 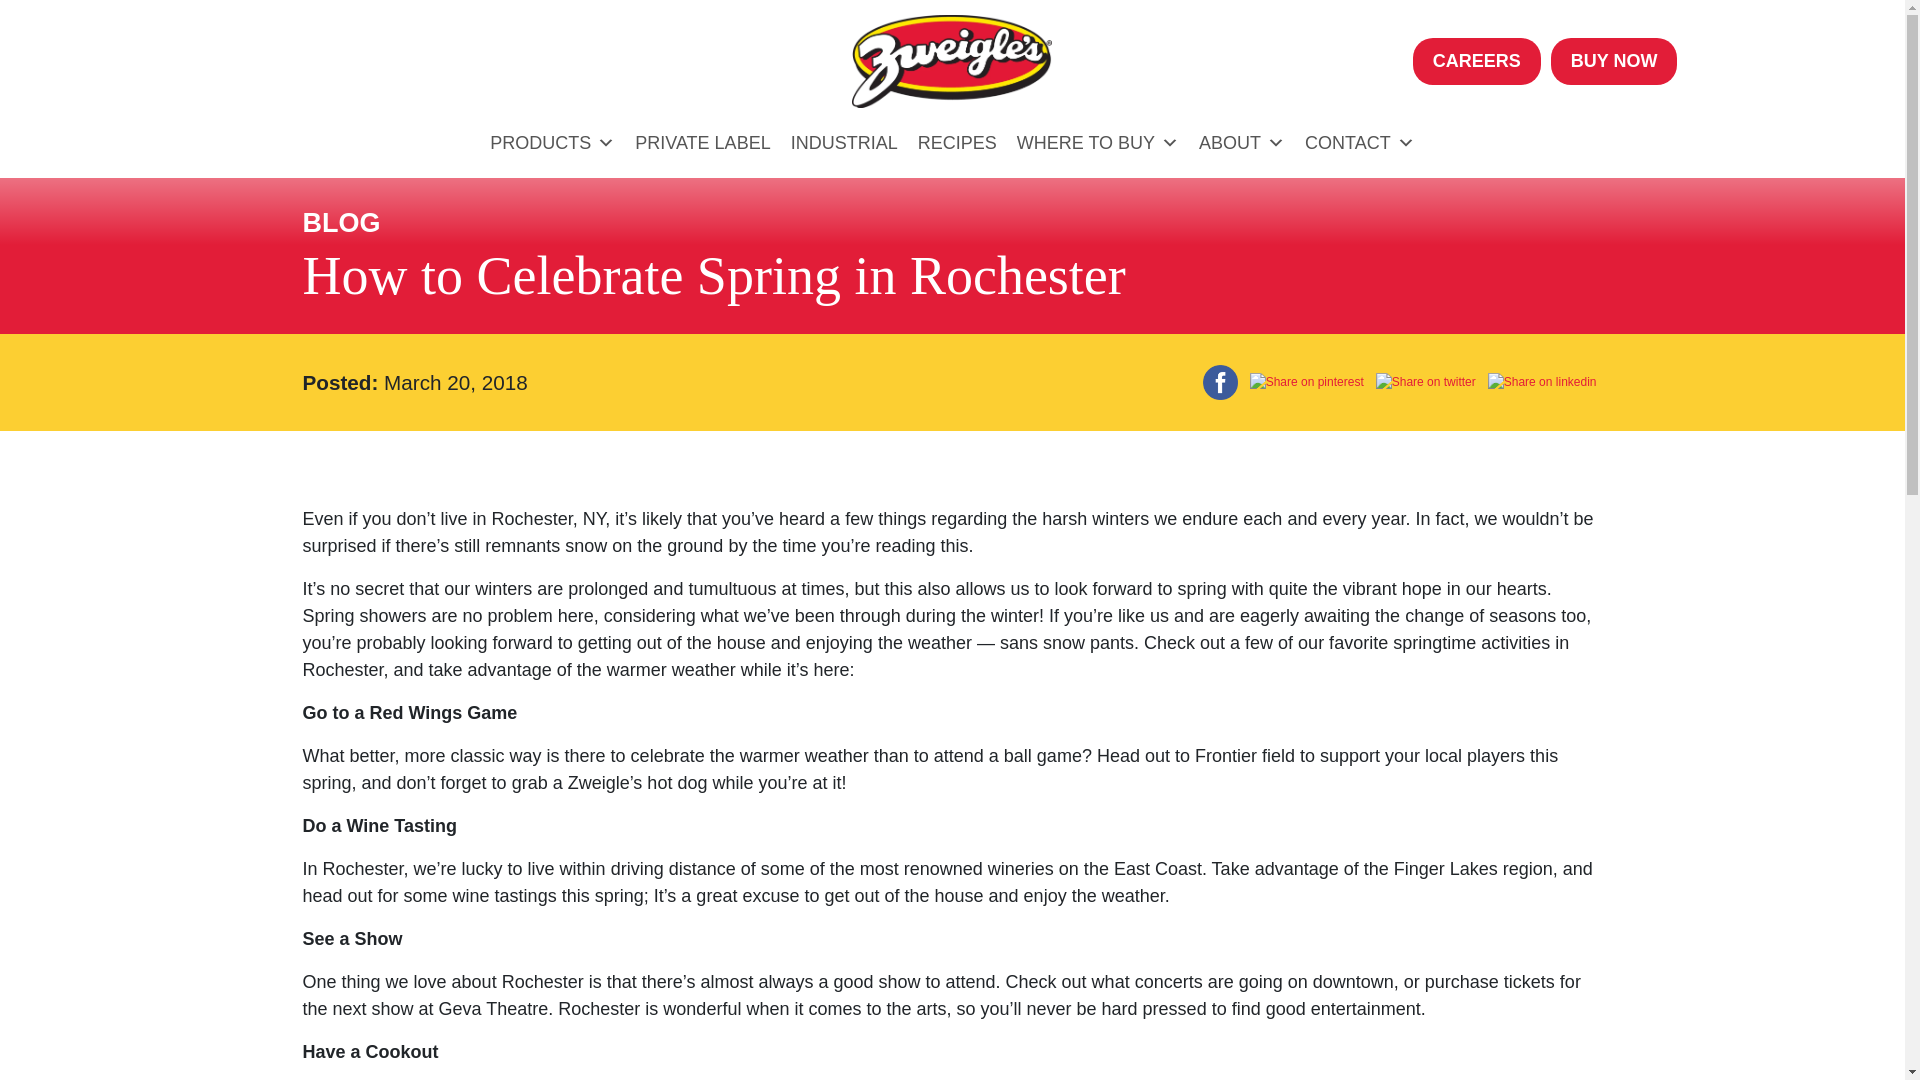 What do you see at coordinates (1359, 143) in the screenshot?
I see `CONTACT` at bounding box center [1359, 143].